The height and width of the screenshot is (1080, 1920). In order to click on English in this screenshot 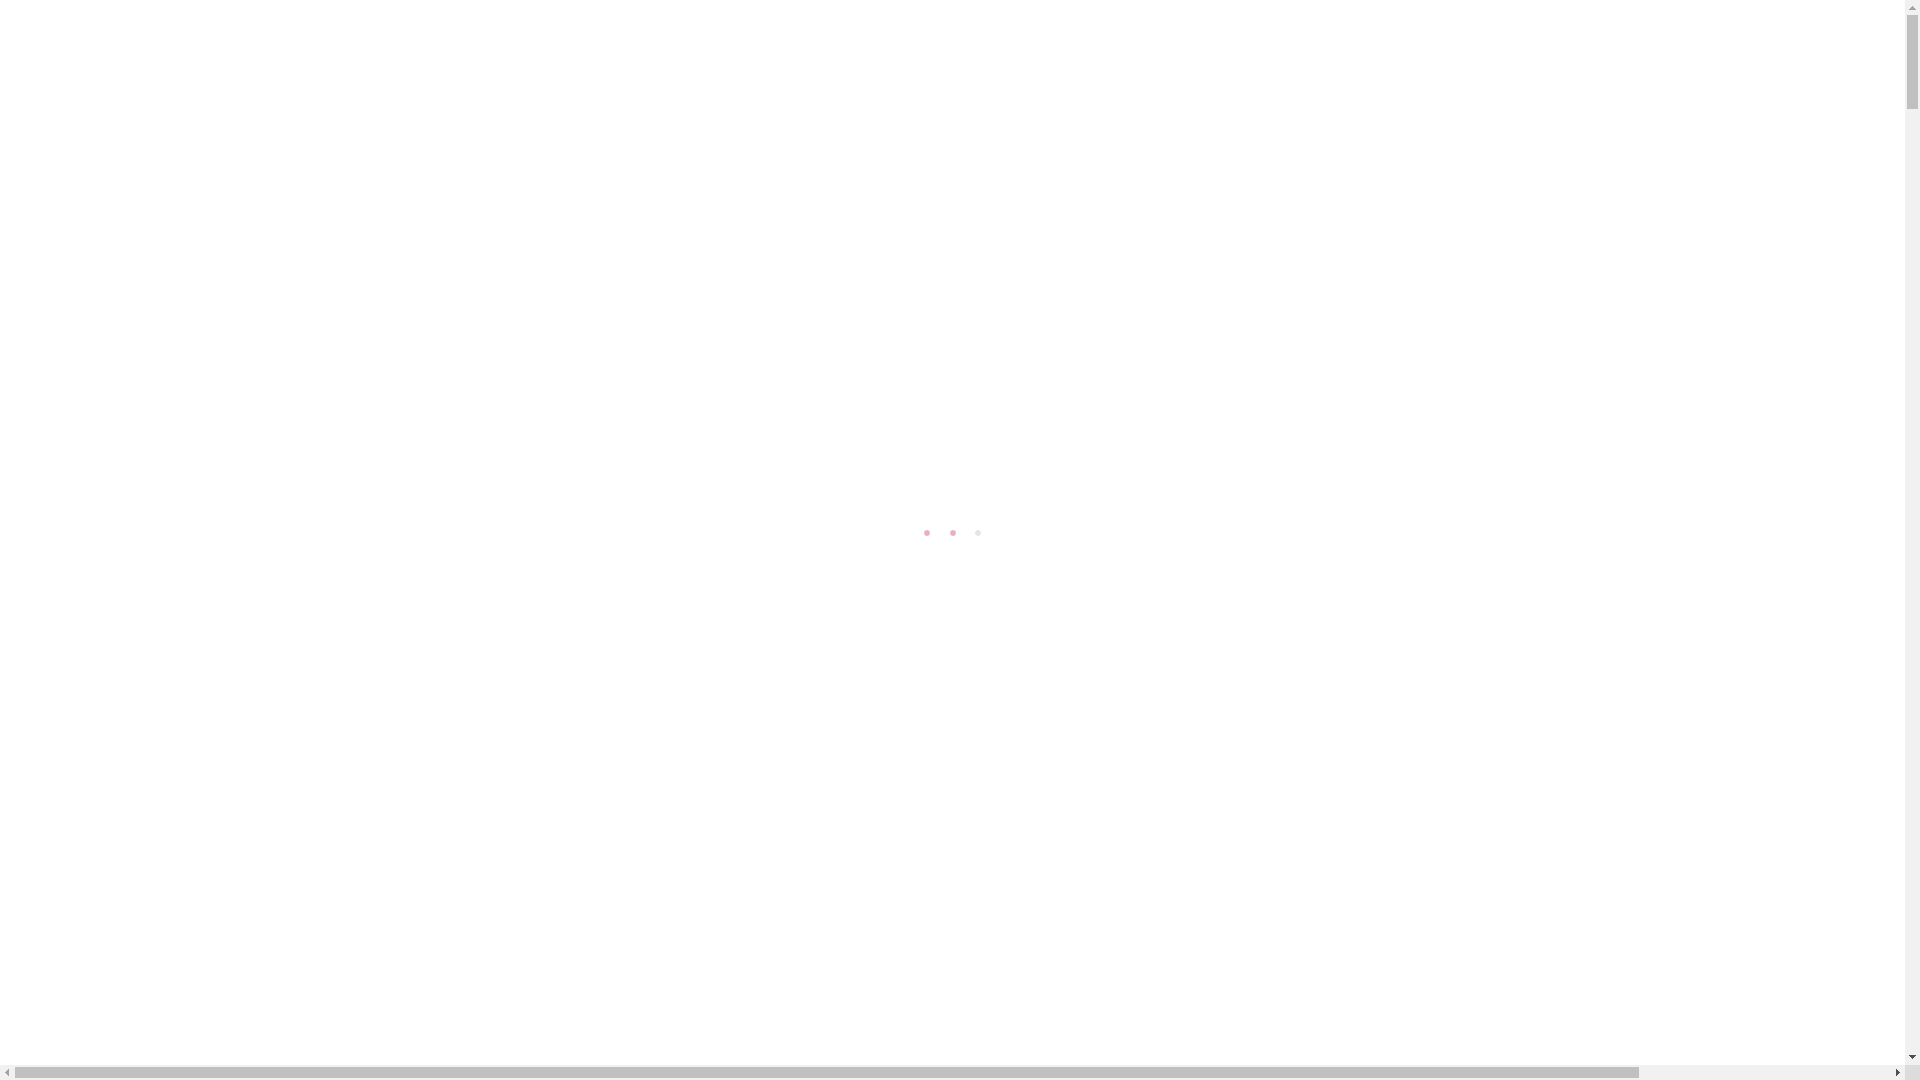, I will do `click(76, 530)`.